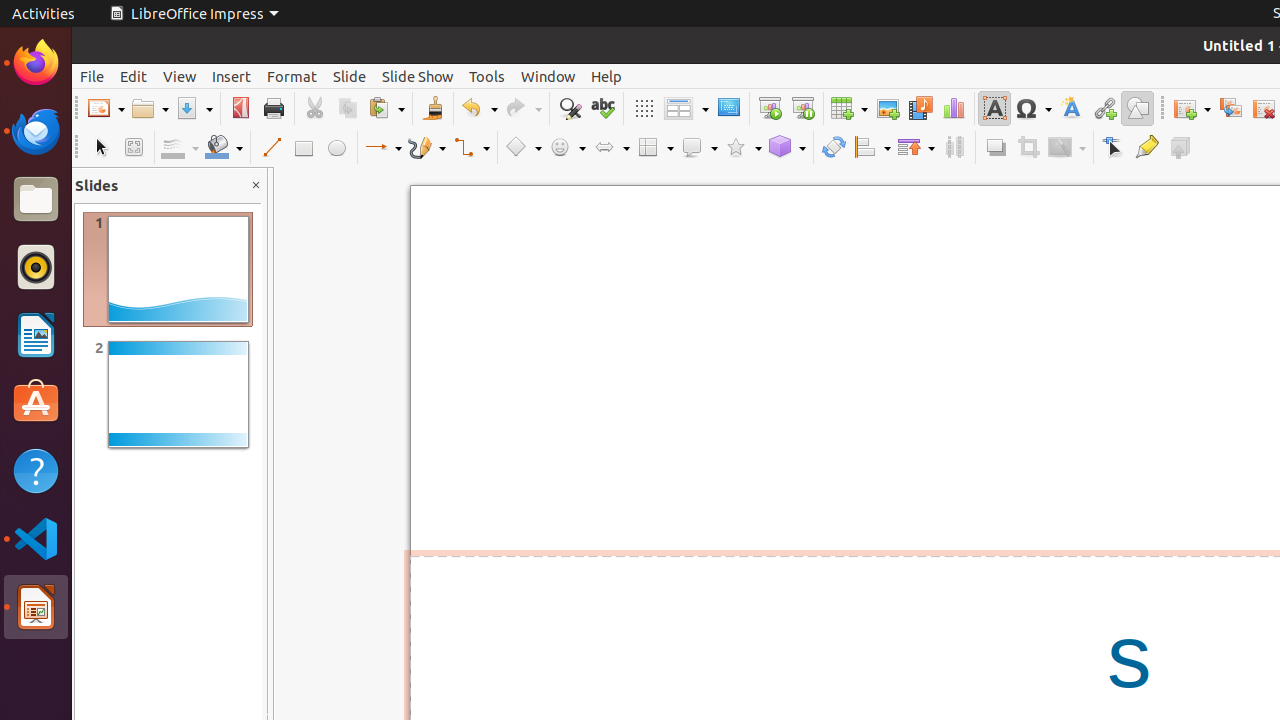 This screenshot has width=1280, height=720. Describe the element at coordinates (36, 402) in the screenshot. I see `Ubuntu Software` at that location.